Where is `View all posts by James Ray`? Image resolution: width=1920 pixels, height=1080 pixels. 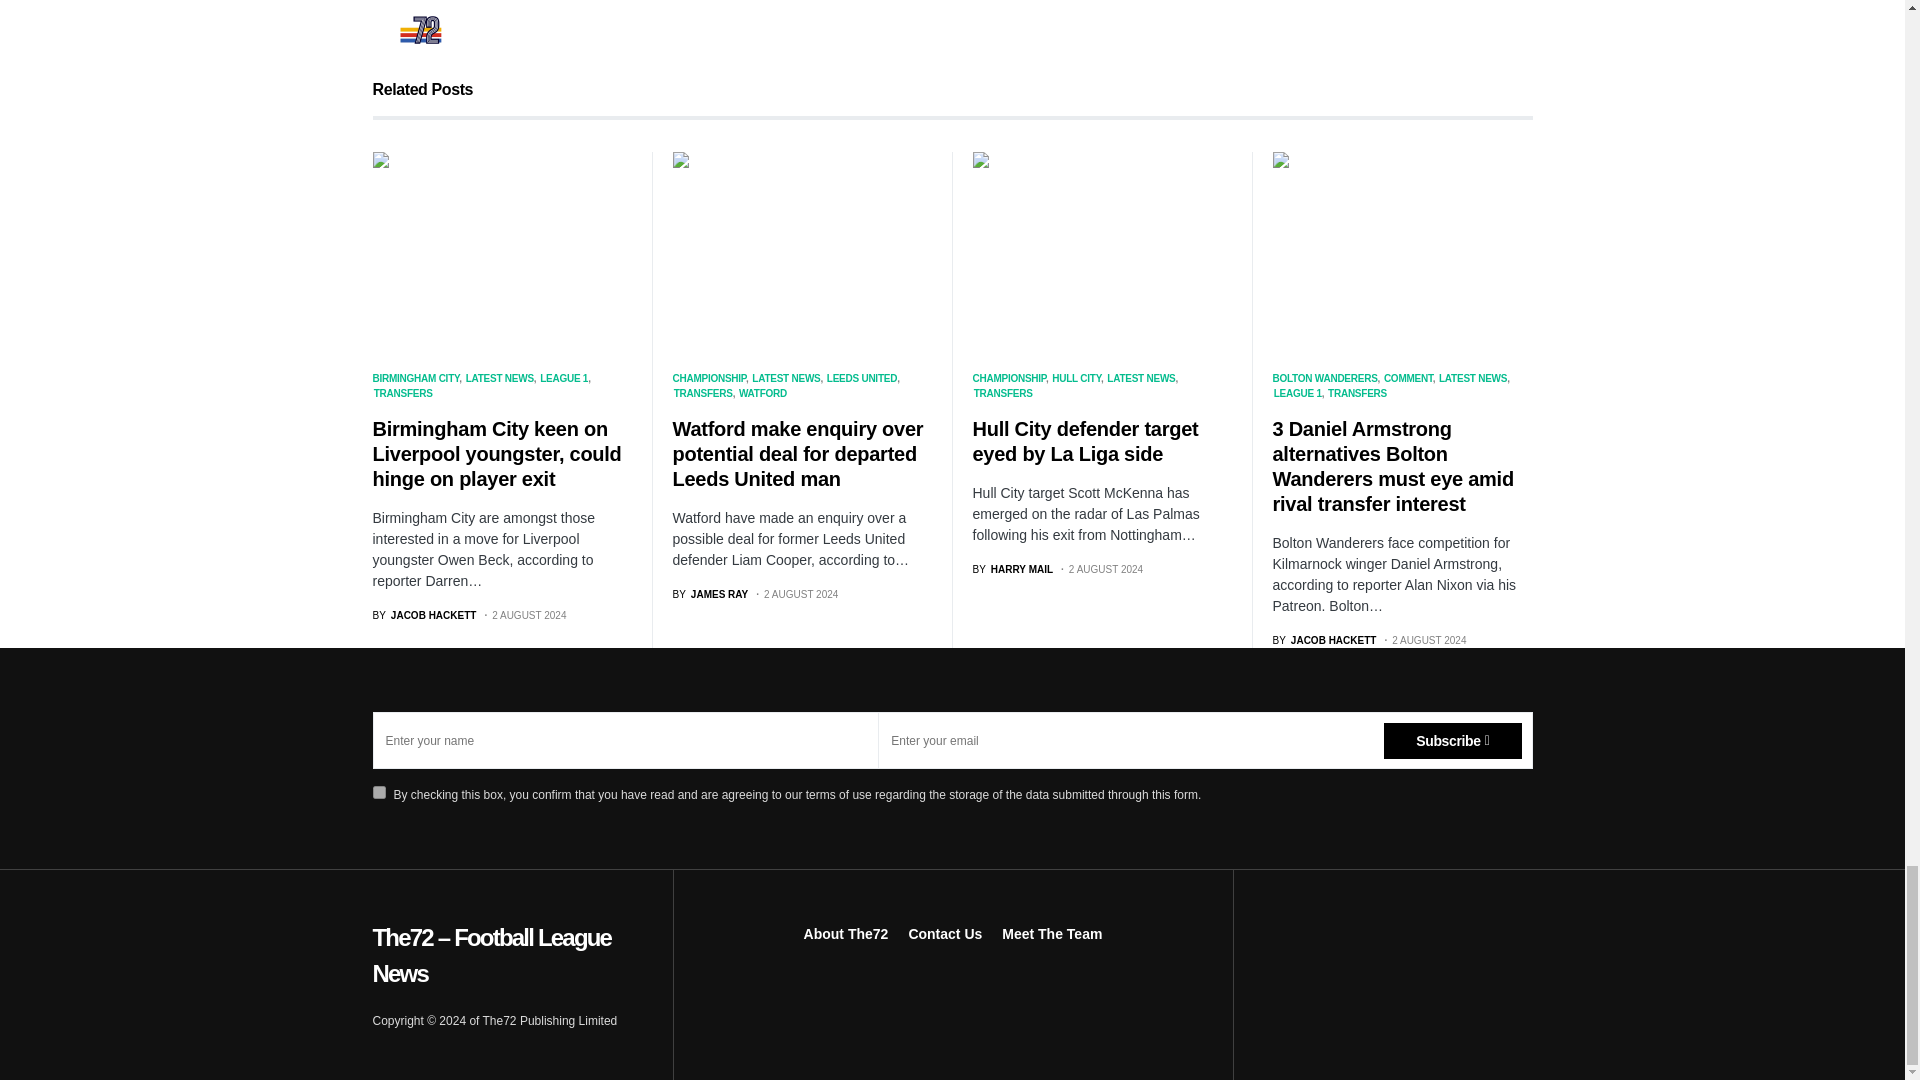
View all posts by James Ray is located at coordinates (710, 594).